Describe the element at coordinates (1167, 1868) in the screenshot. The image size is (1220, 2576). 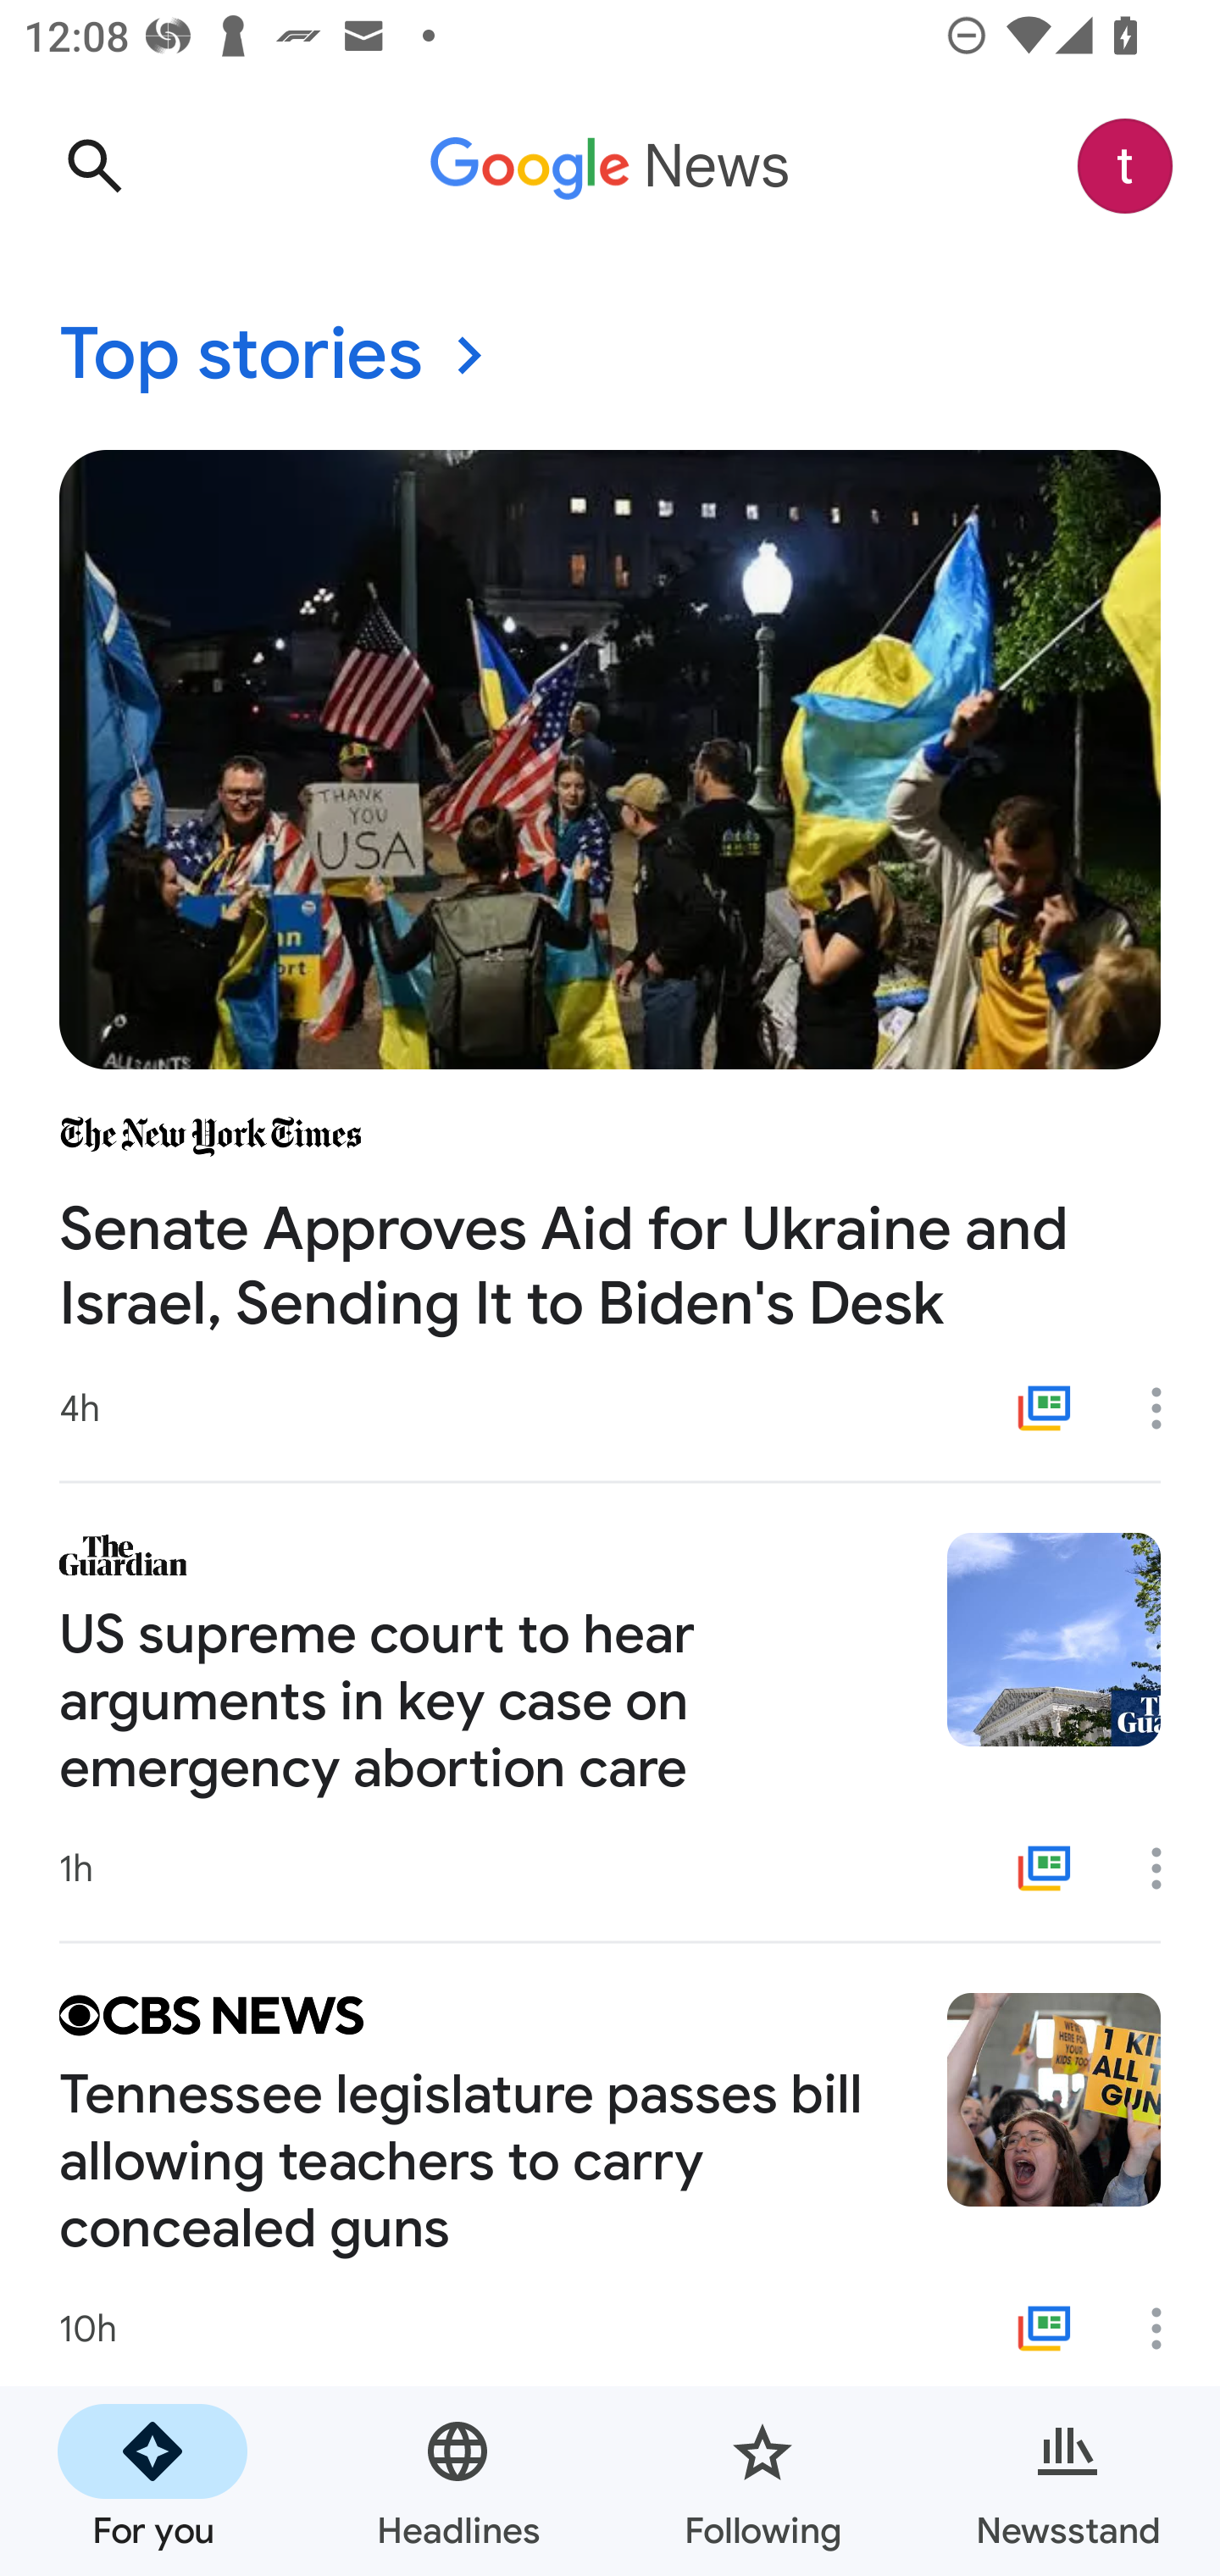
I see `More options` at that location.